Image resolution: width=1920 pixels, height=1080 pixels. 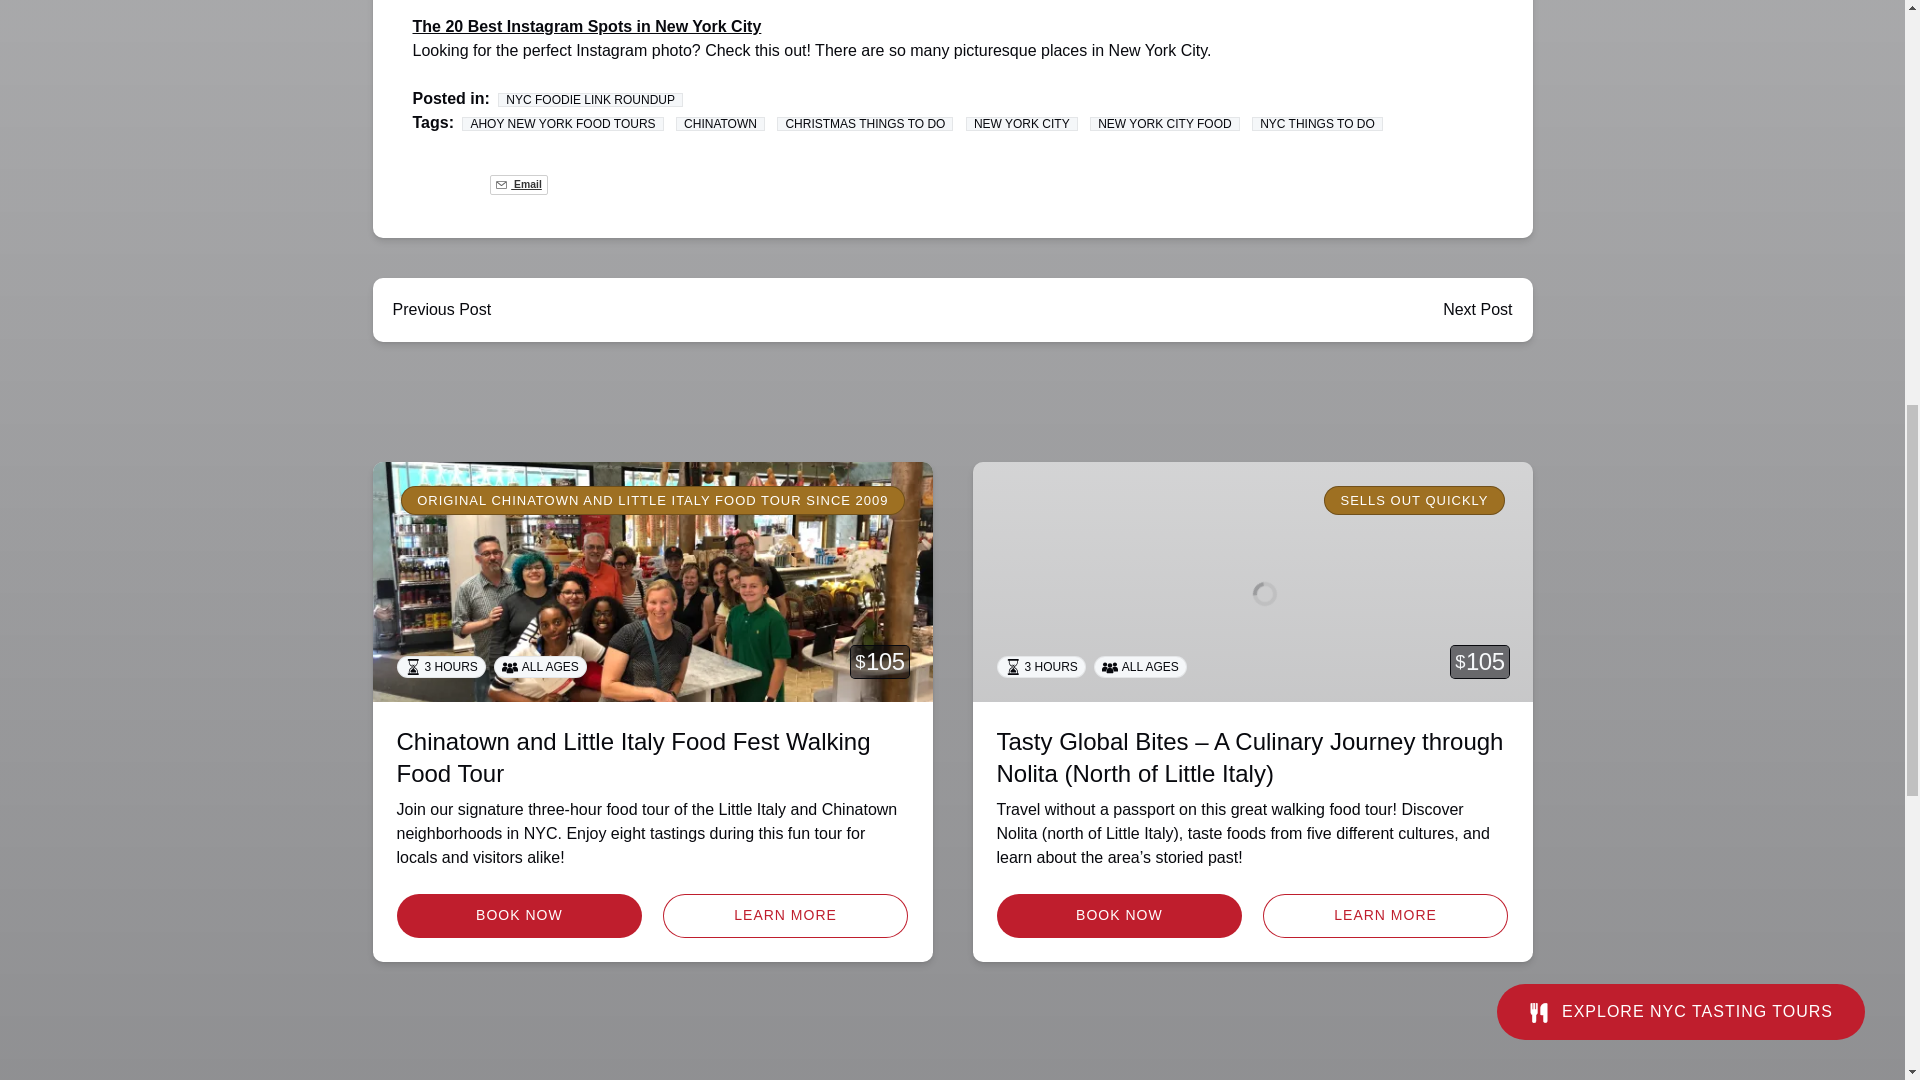 I want to click on The 20 Best Instagram Spots in New York City, so click(x=586, y=26).